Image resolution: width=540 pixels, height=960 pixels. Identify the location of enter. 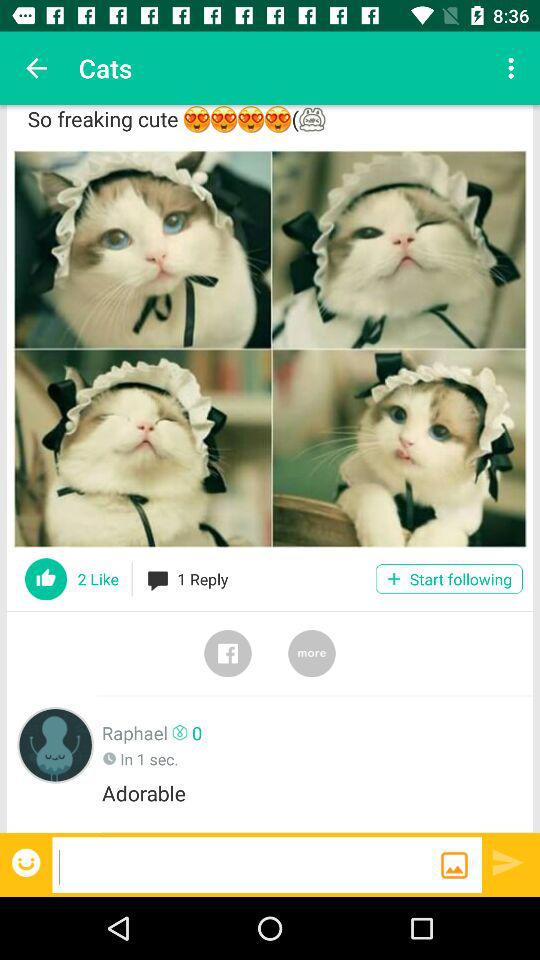
(508, 862).